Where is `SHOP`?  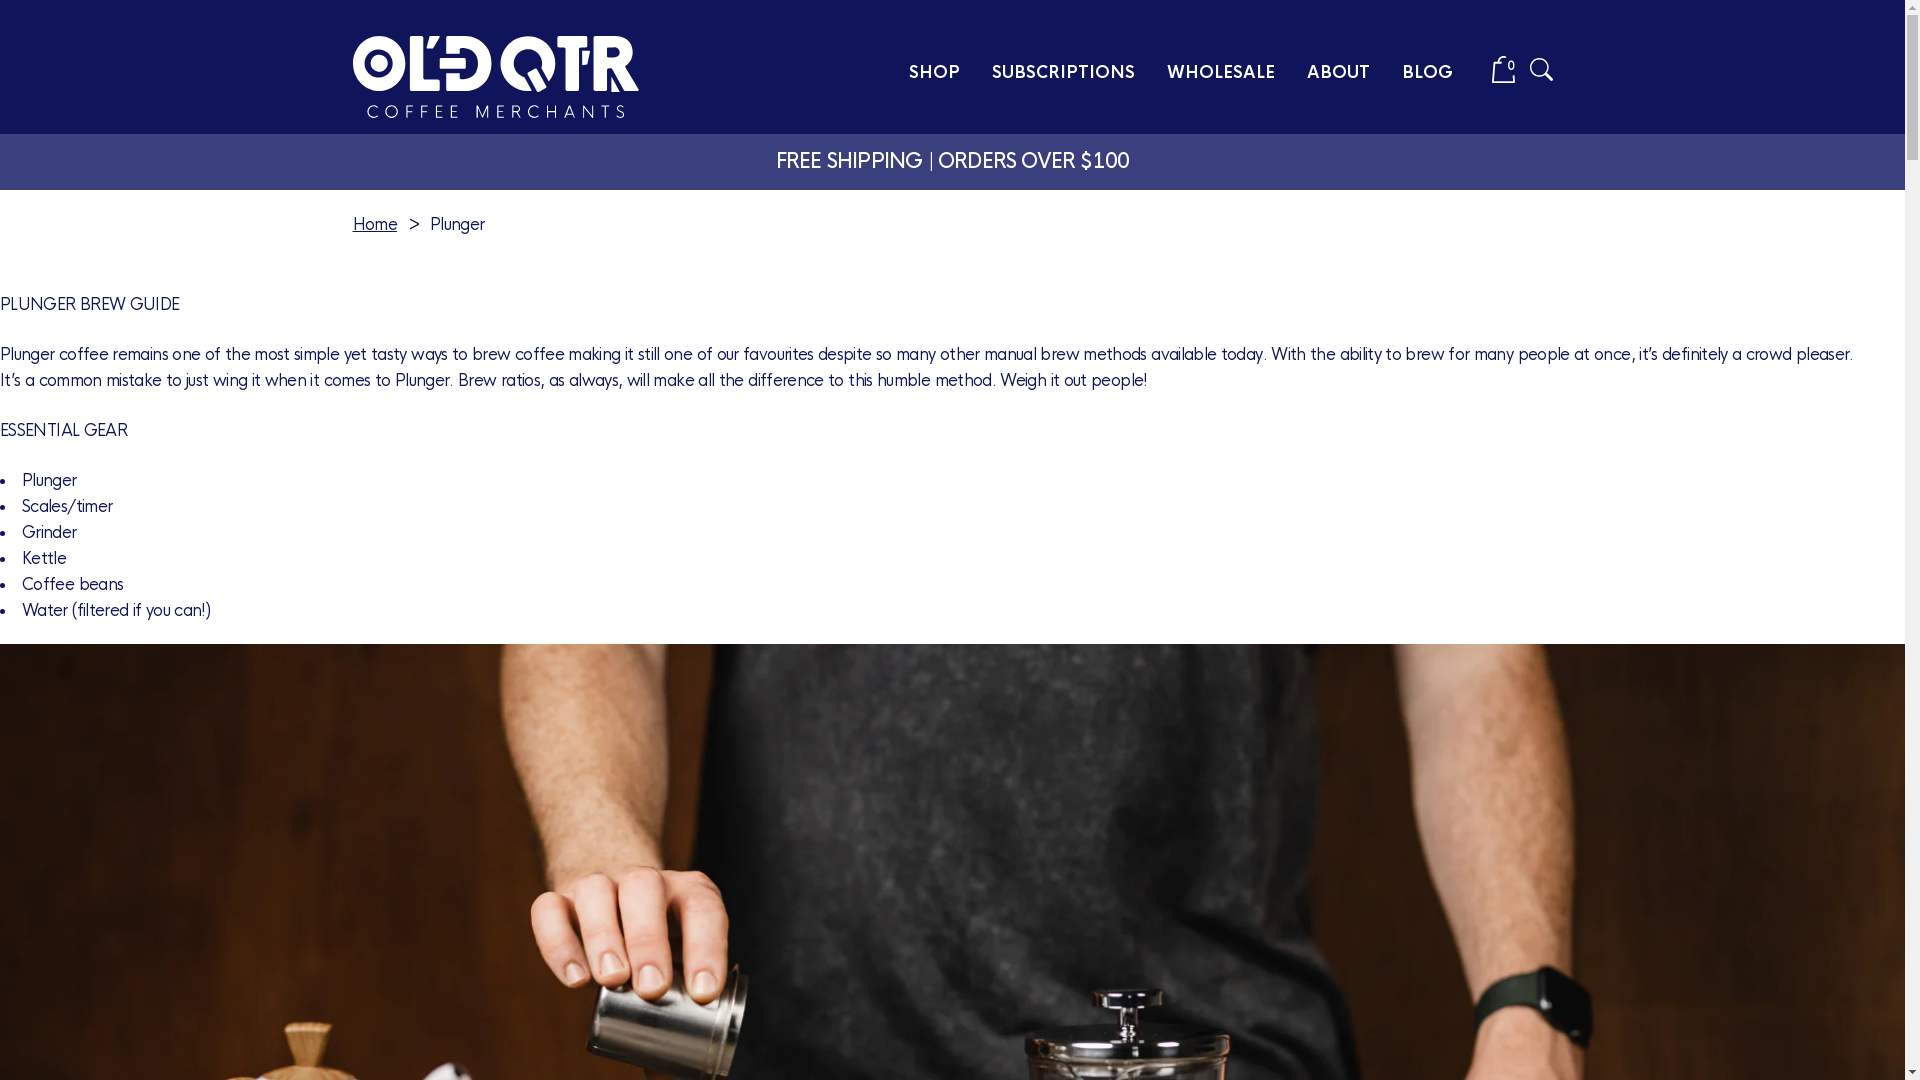 SHOP is located at coordinates (934, 74).